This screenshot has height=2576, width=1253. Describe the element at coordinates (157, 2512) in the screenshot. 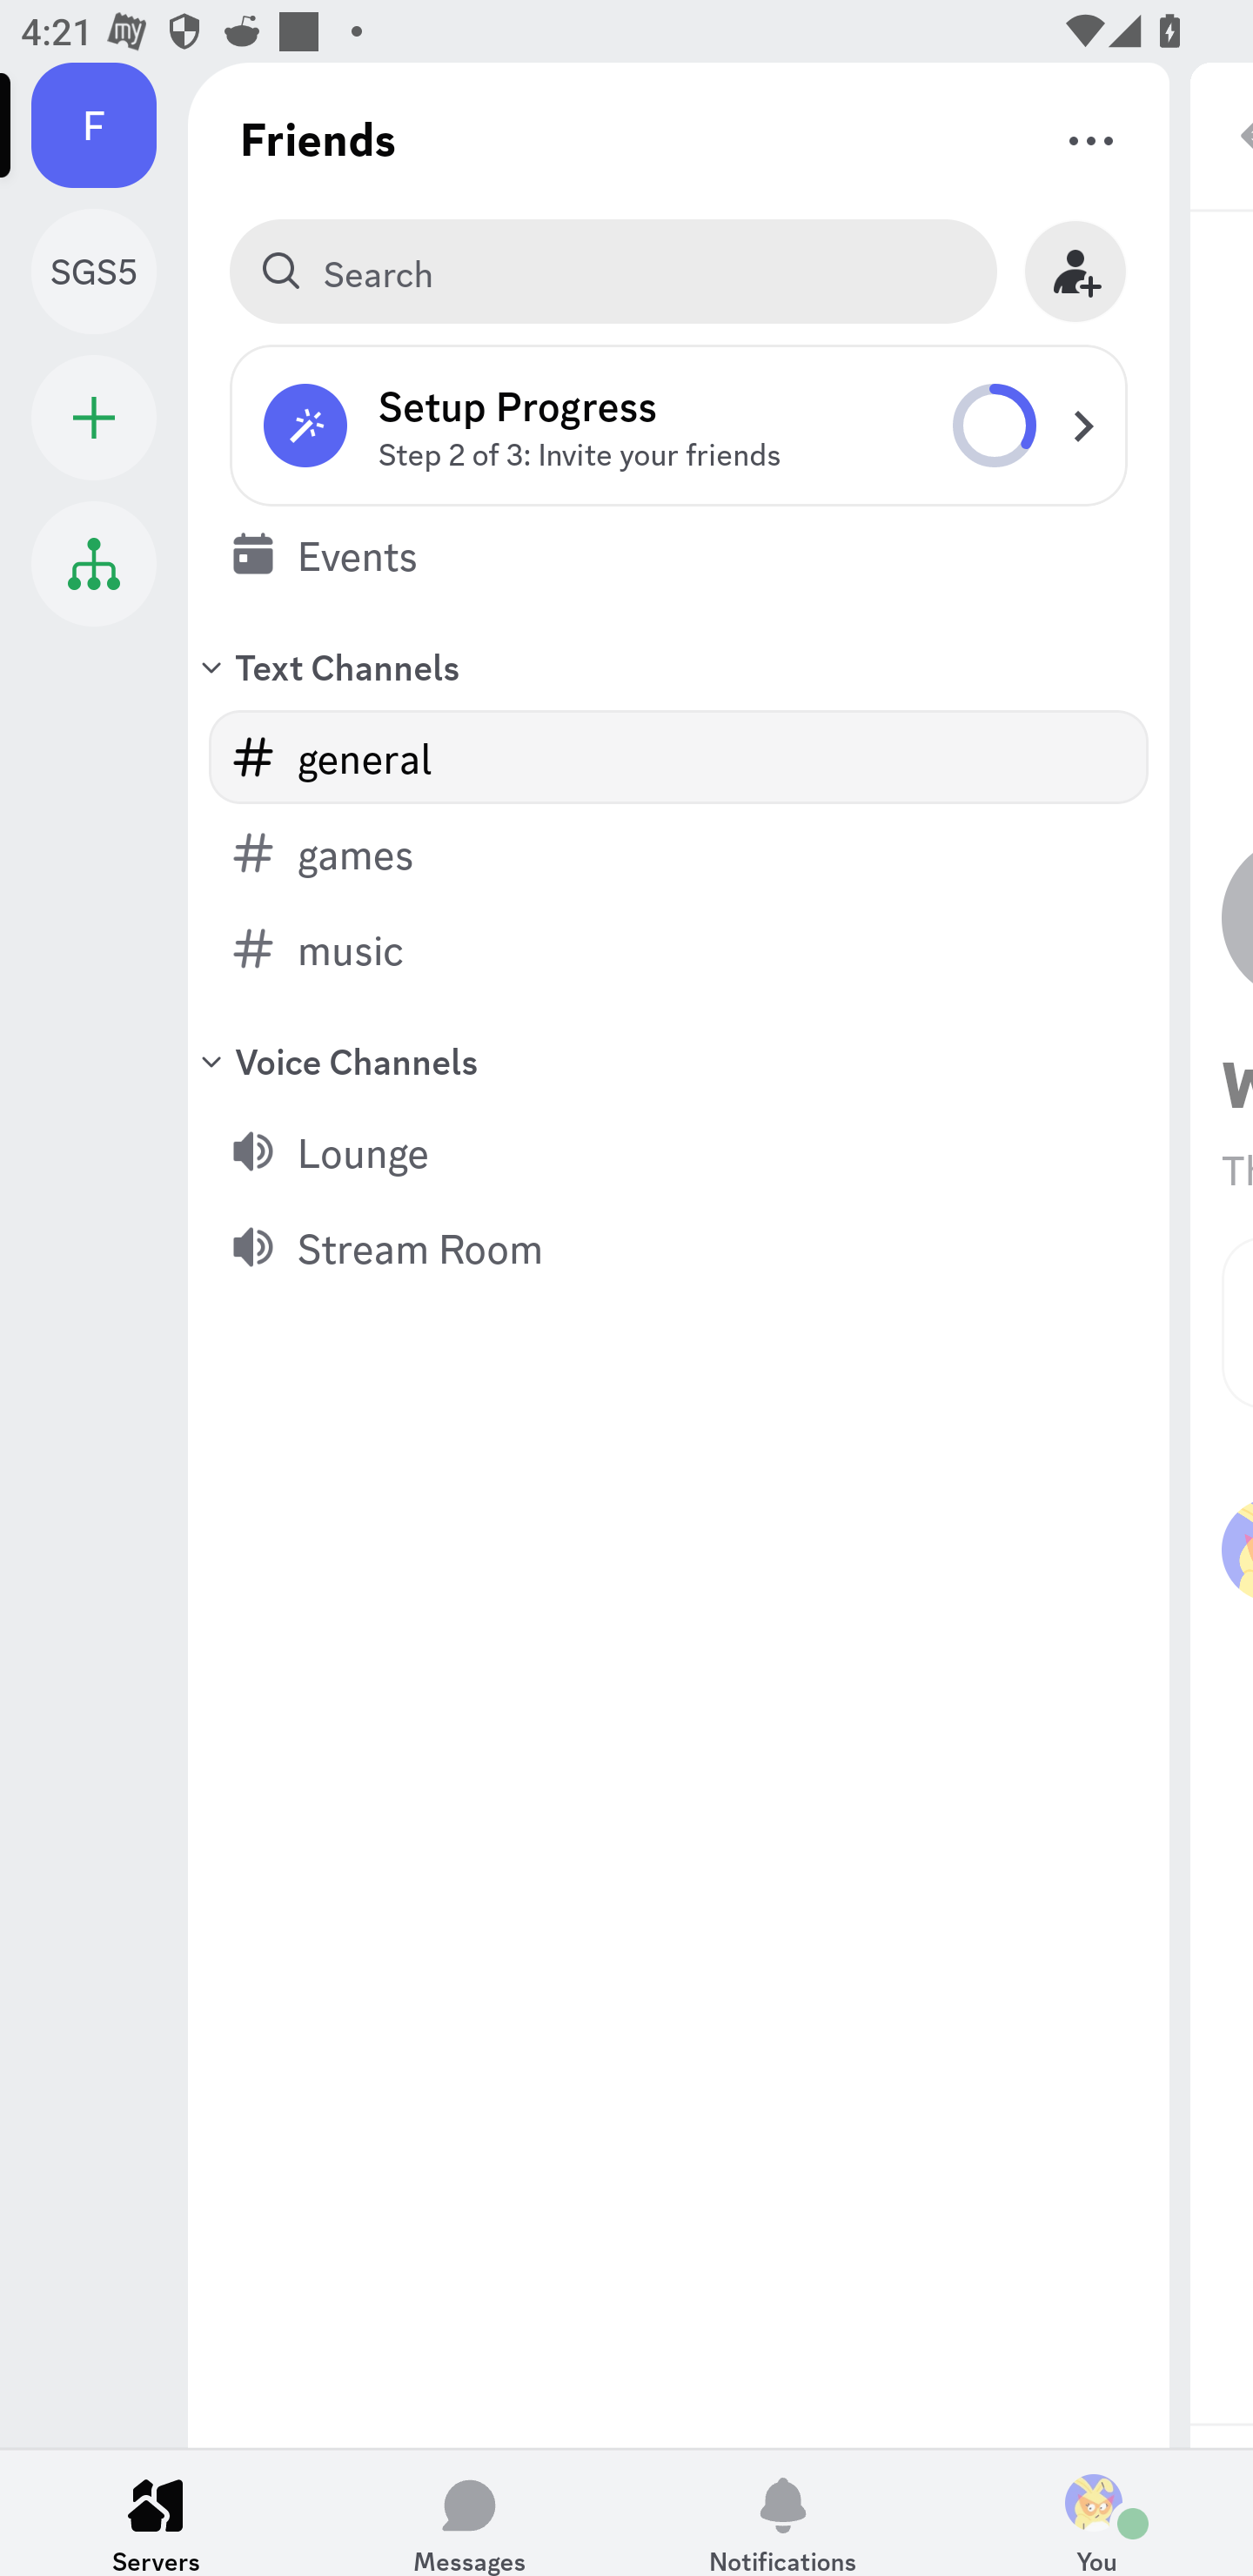

I see `Servers` at that location.